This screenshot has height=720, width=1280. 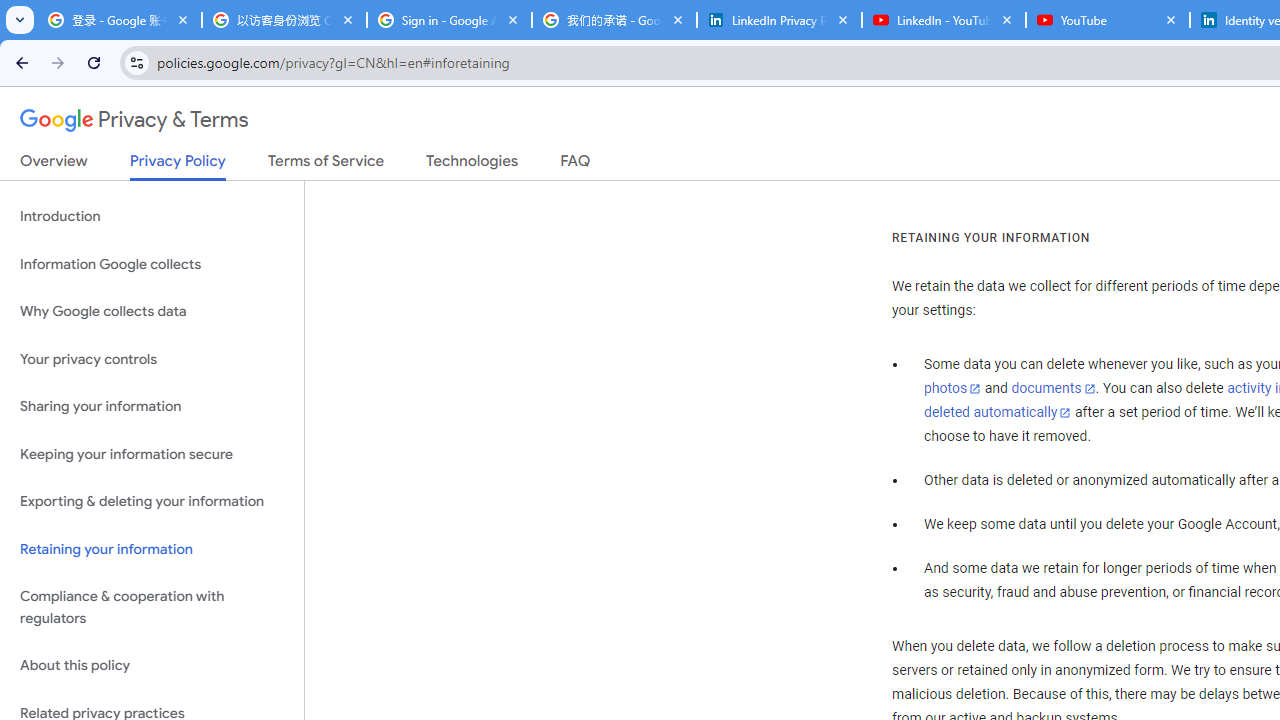 What do you see at coordinates (1053, 389) in the screenshot?
I see `documents` at bounding box center [1053, 389].